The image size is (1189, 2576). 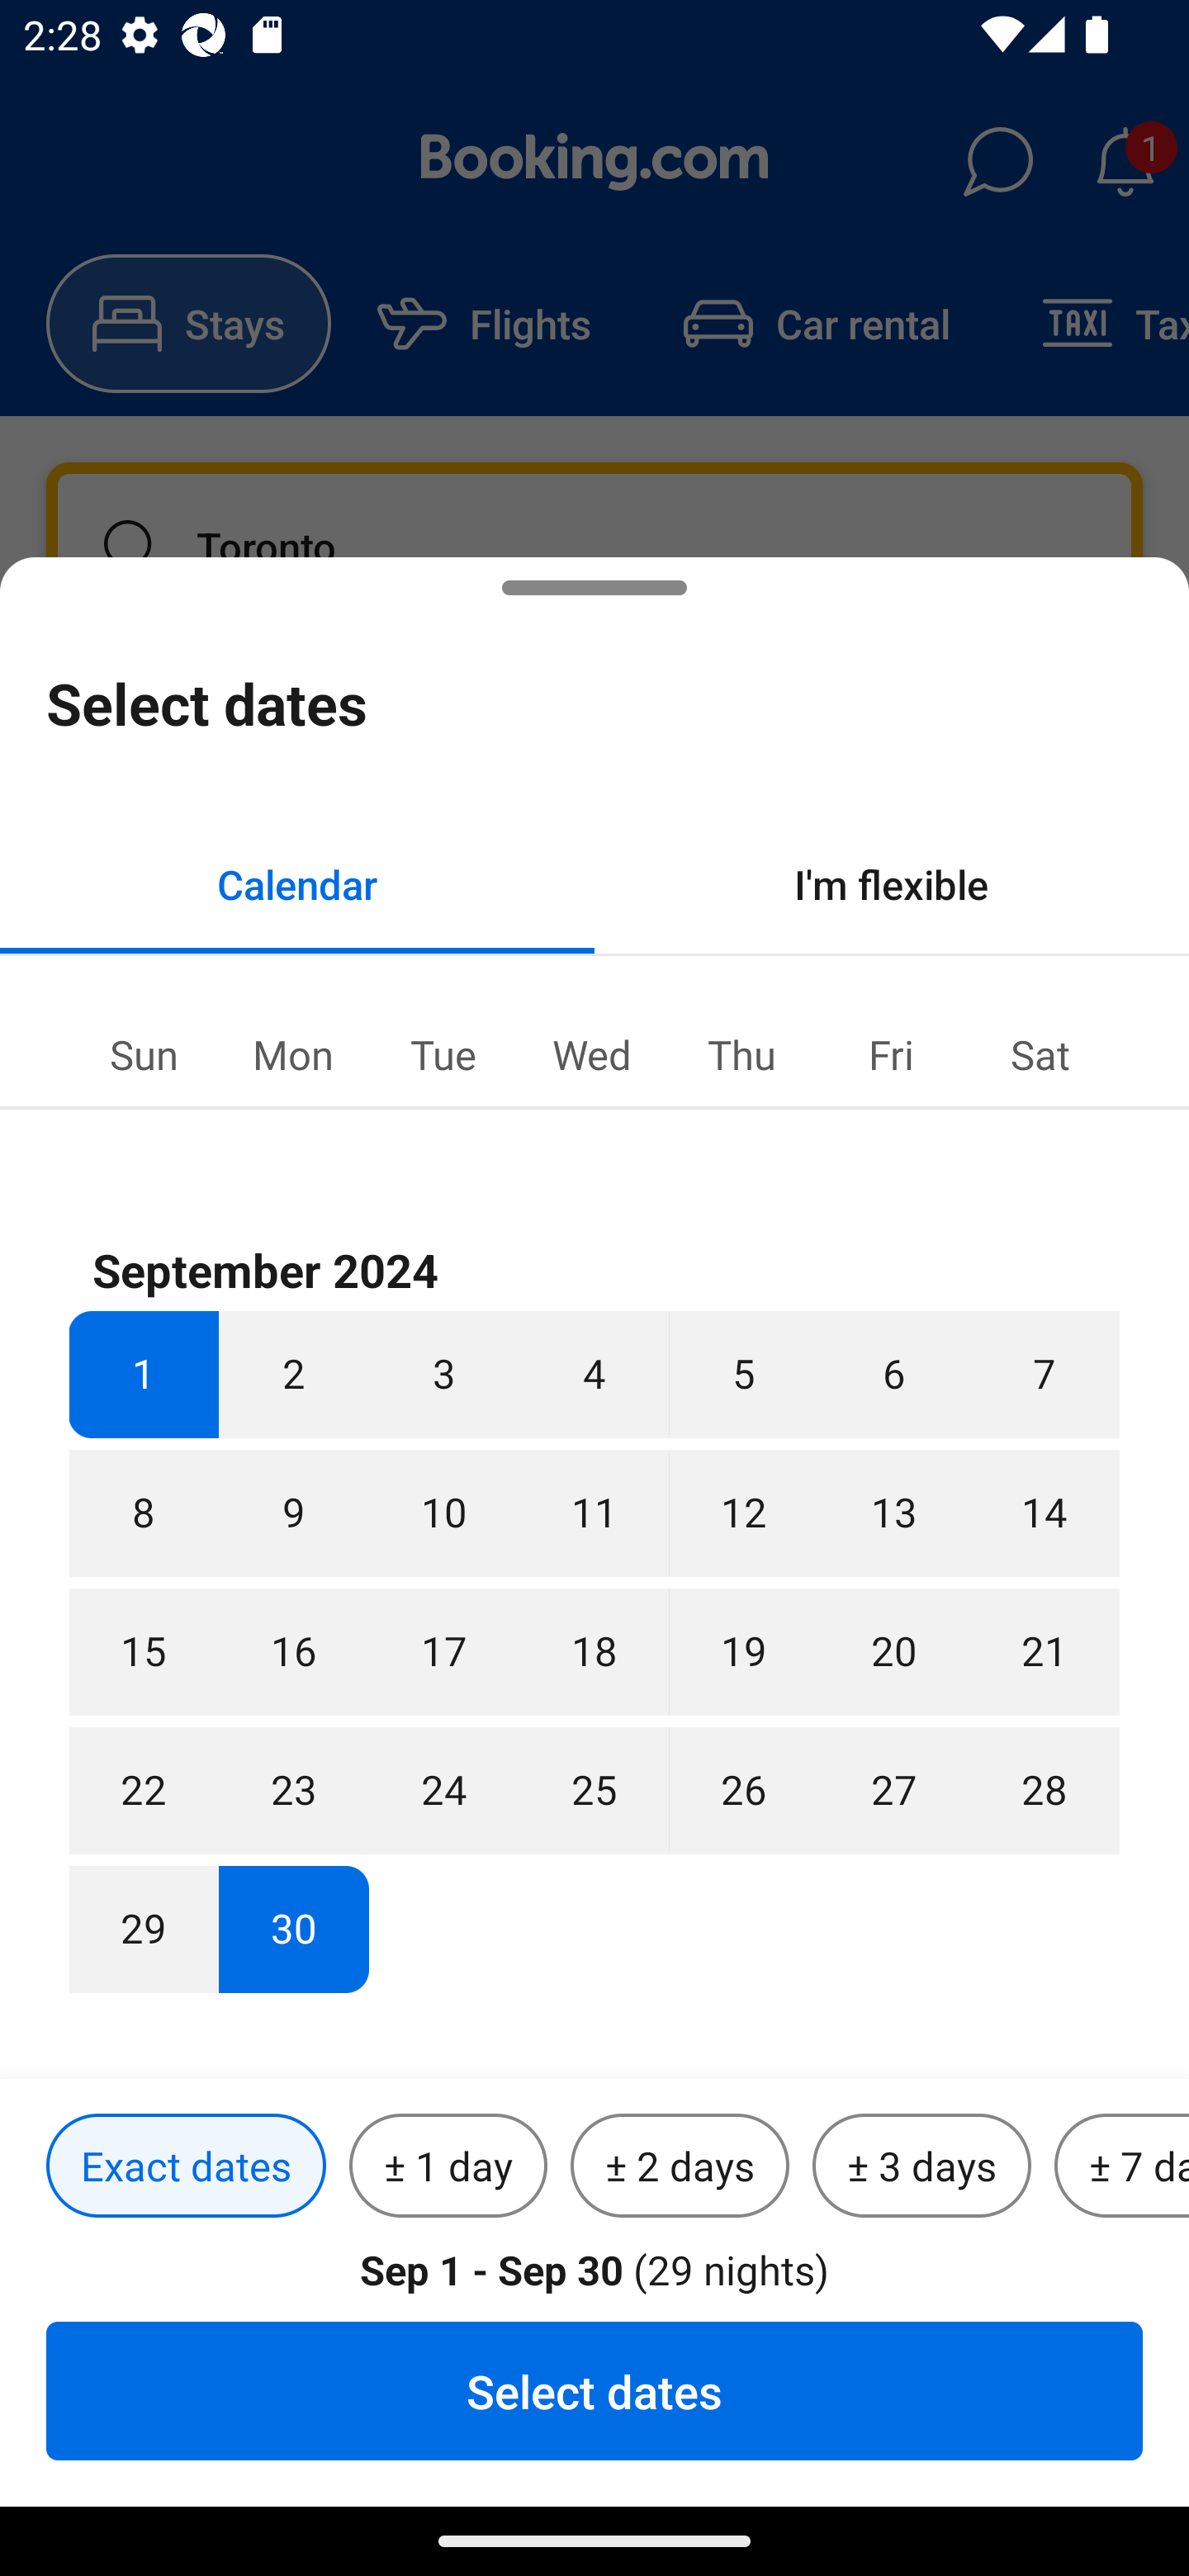 What do you see at coordinates (921, 2166) in the screenshot?
I see `± 3 days` at bounding box center [921, 2166].